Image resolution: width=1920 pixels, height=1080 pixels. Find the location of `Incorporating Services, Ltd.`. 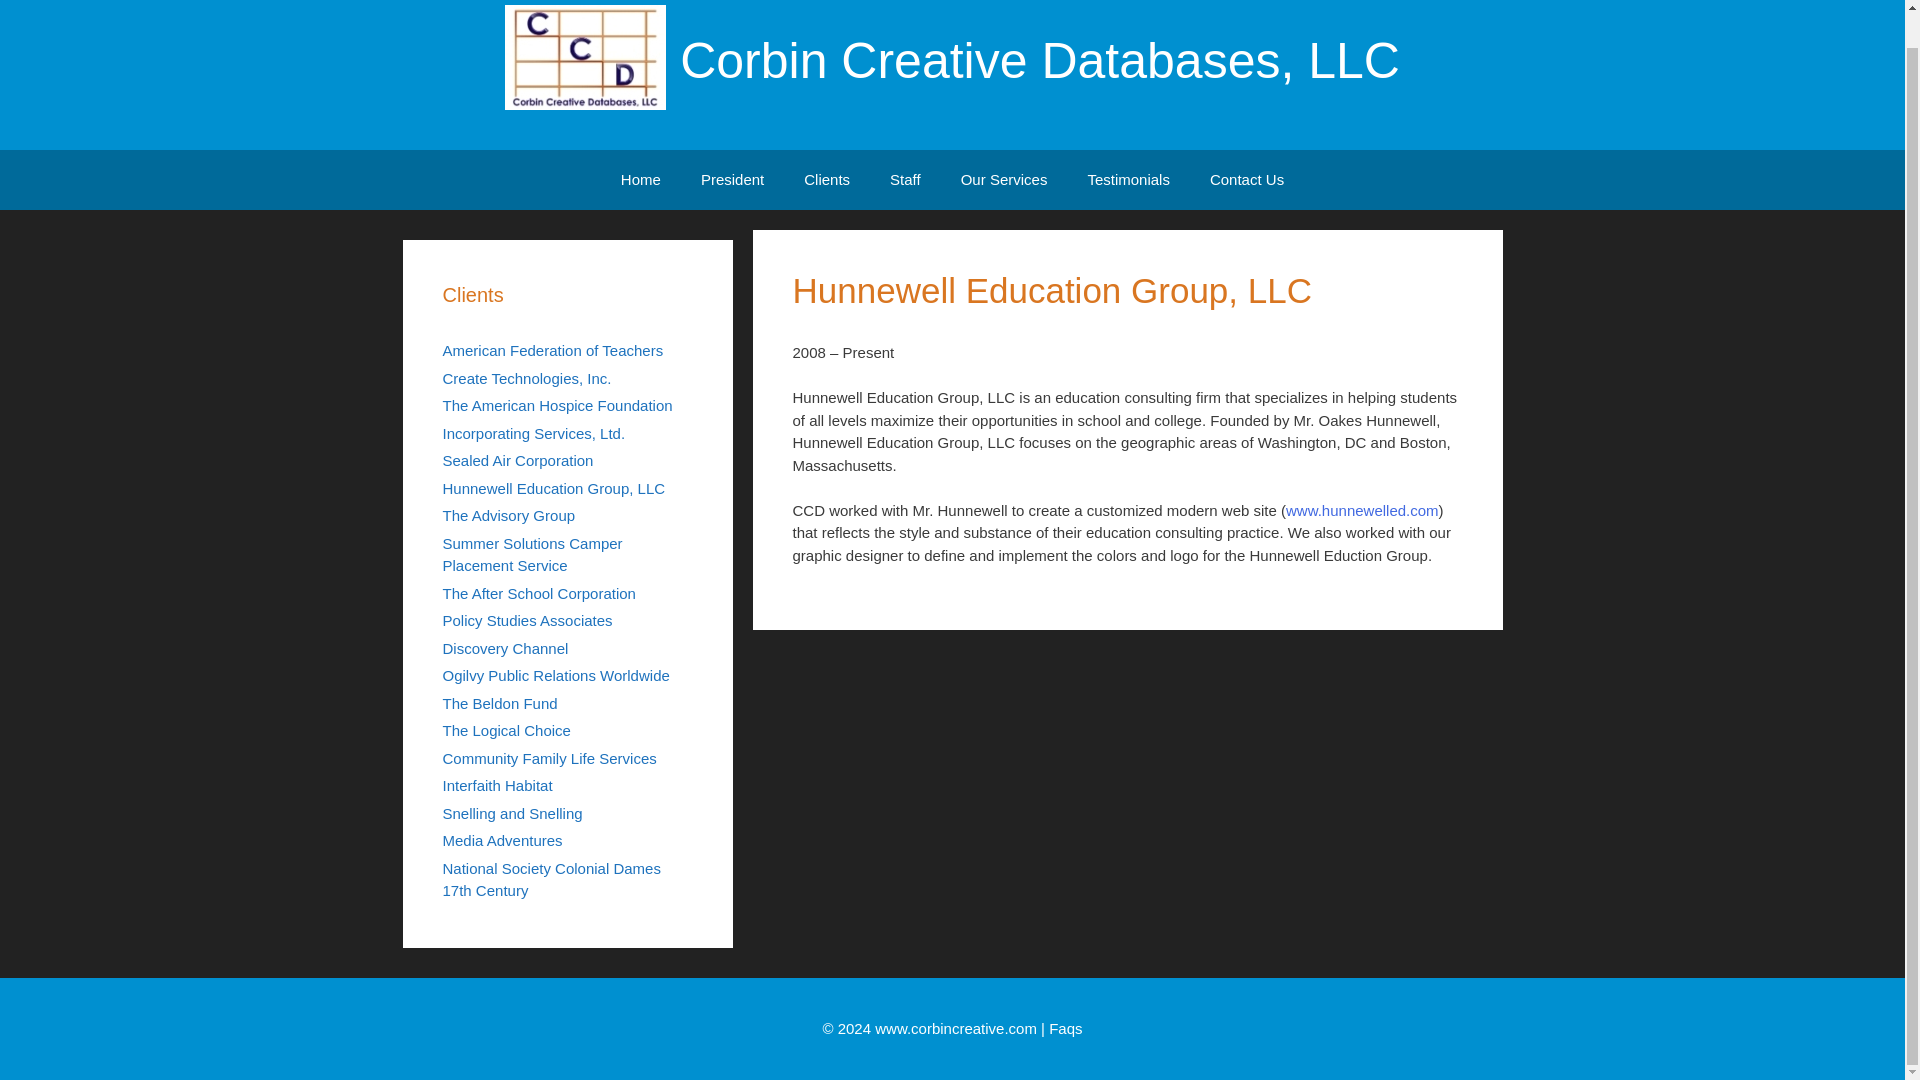

Incorporating Services, Ltd. is located at coordinates (533, 433).